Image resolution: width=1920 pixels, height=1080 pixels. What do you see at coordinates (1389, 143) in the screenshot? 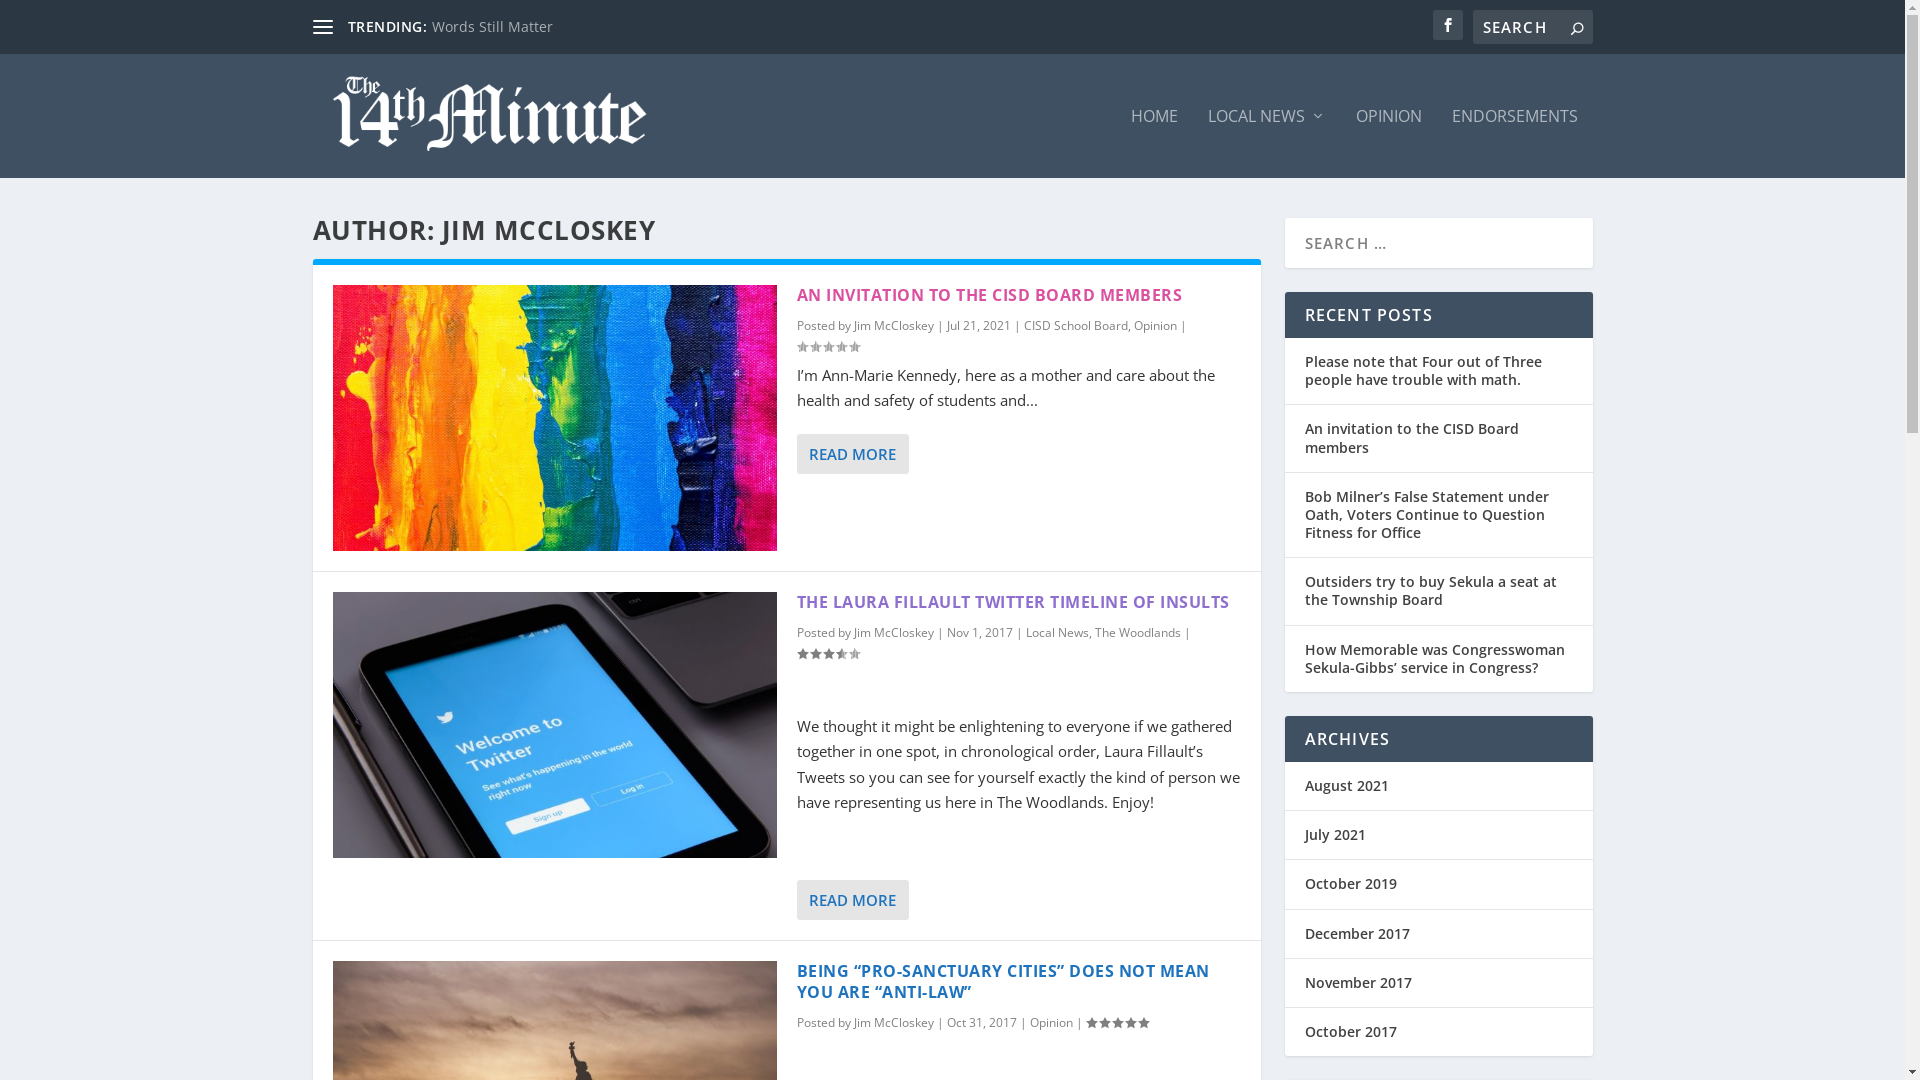
I see `OPINION` at bounding box center [1389, 143].